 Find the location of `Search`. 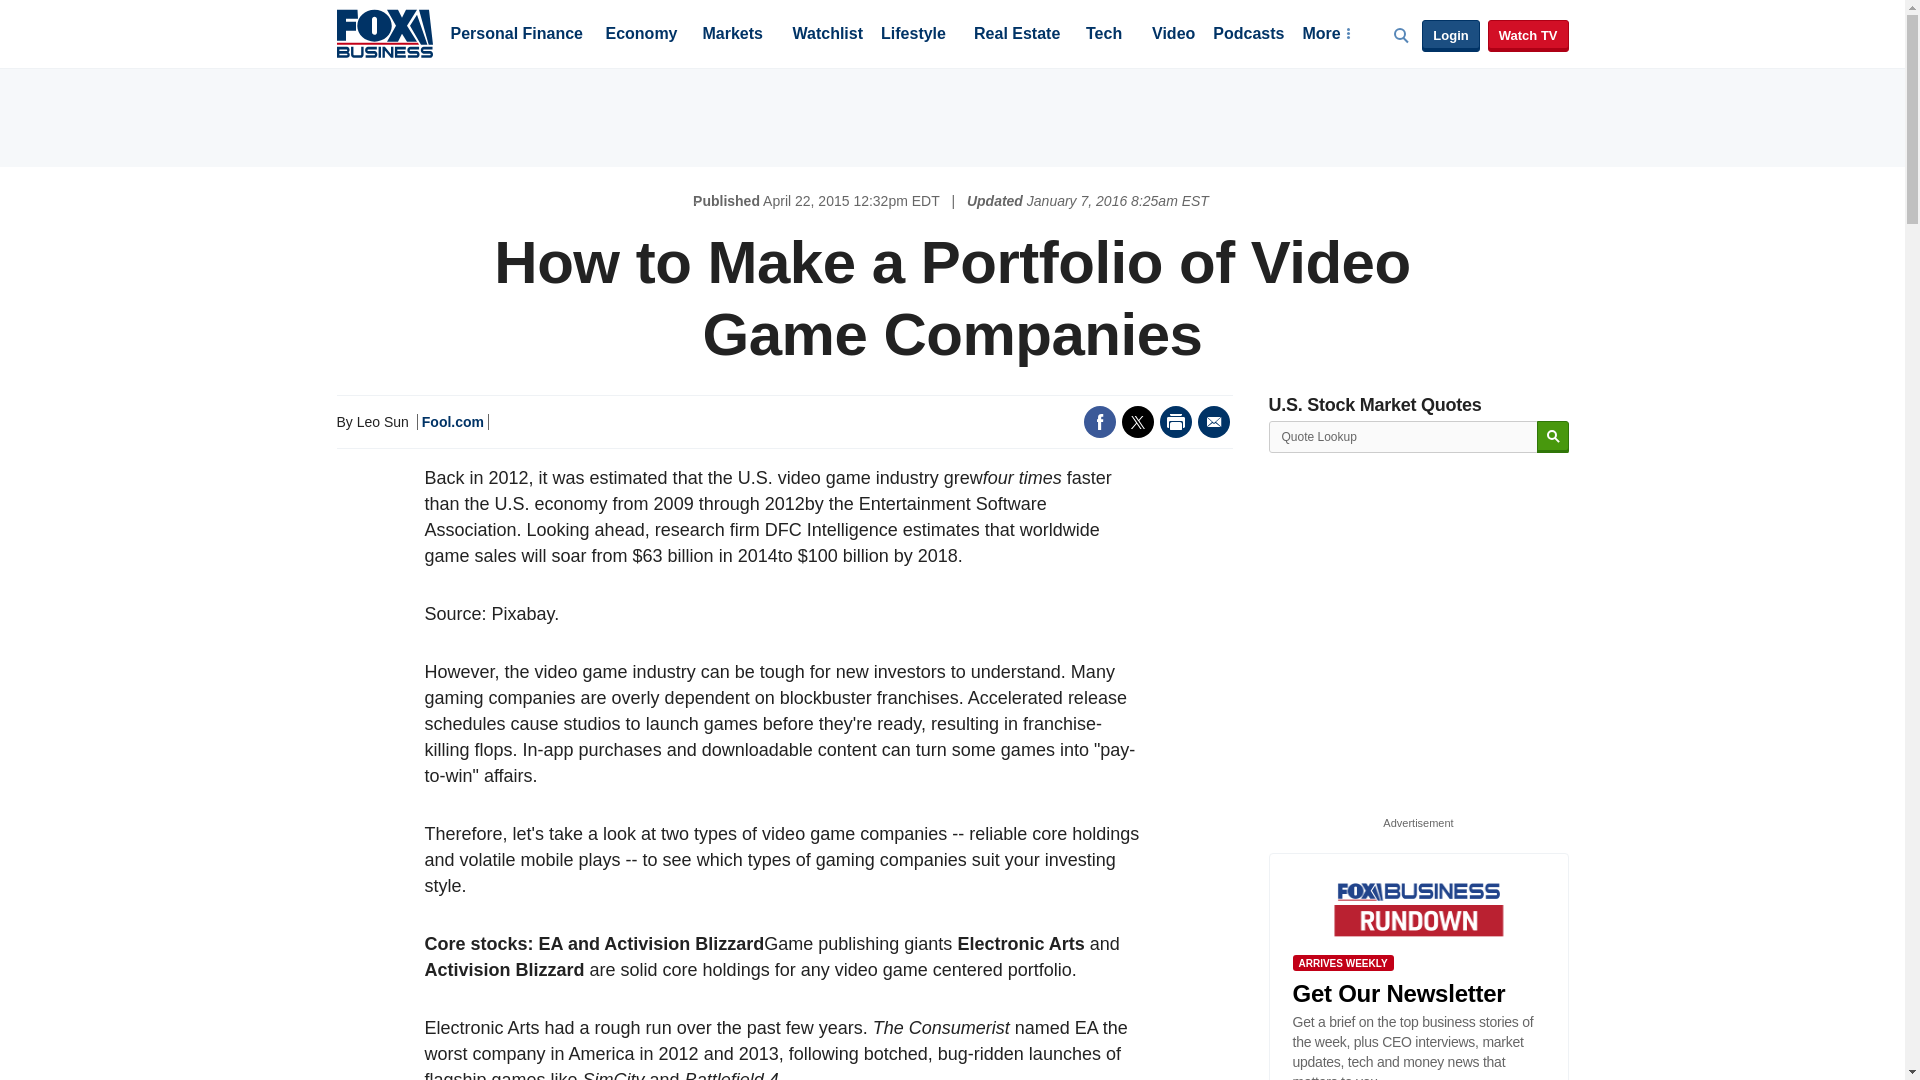

Search is located at coordinates (1552, 437).